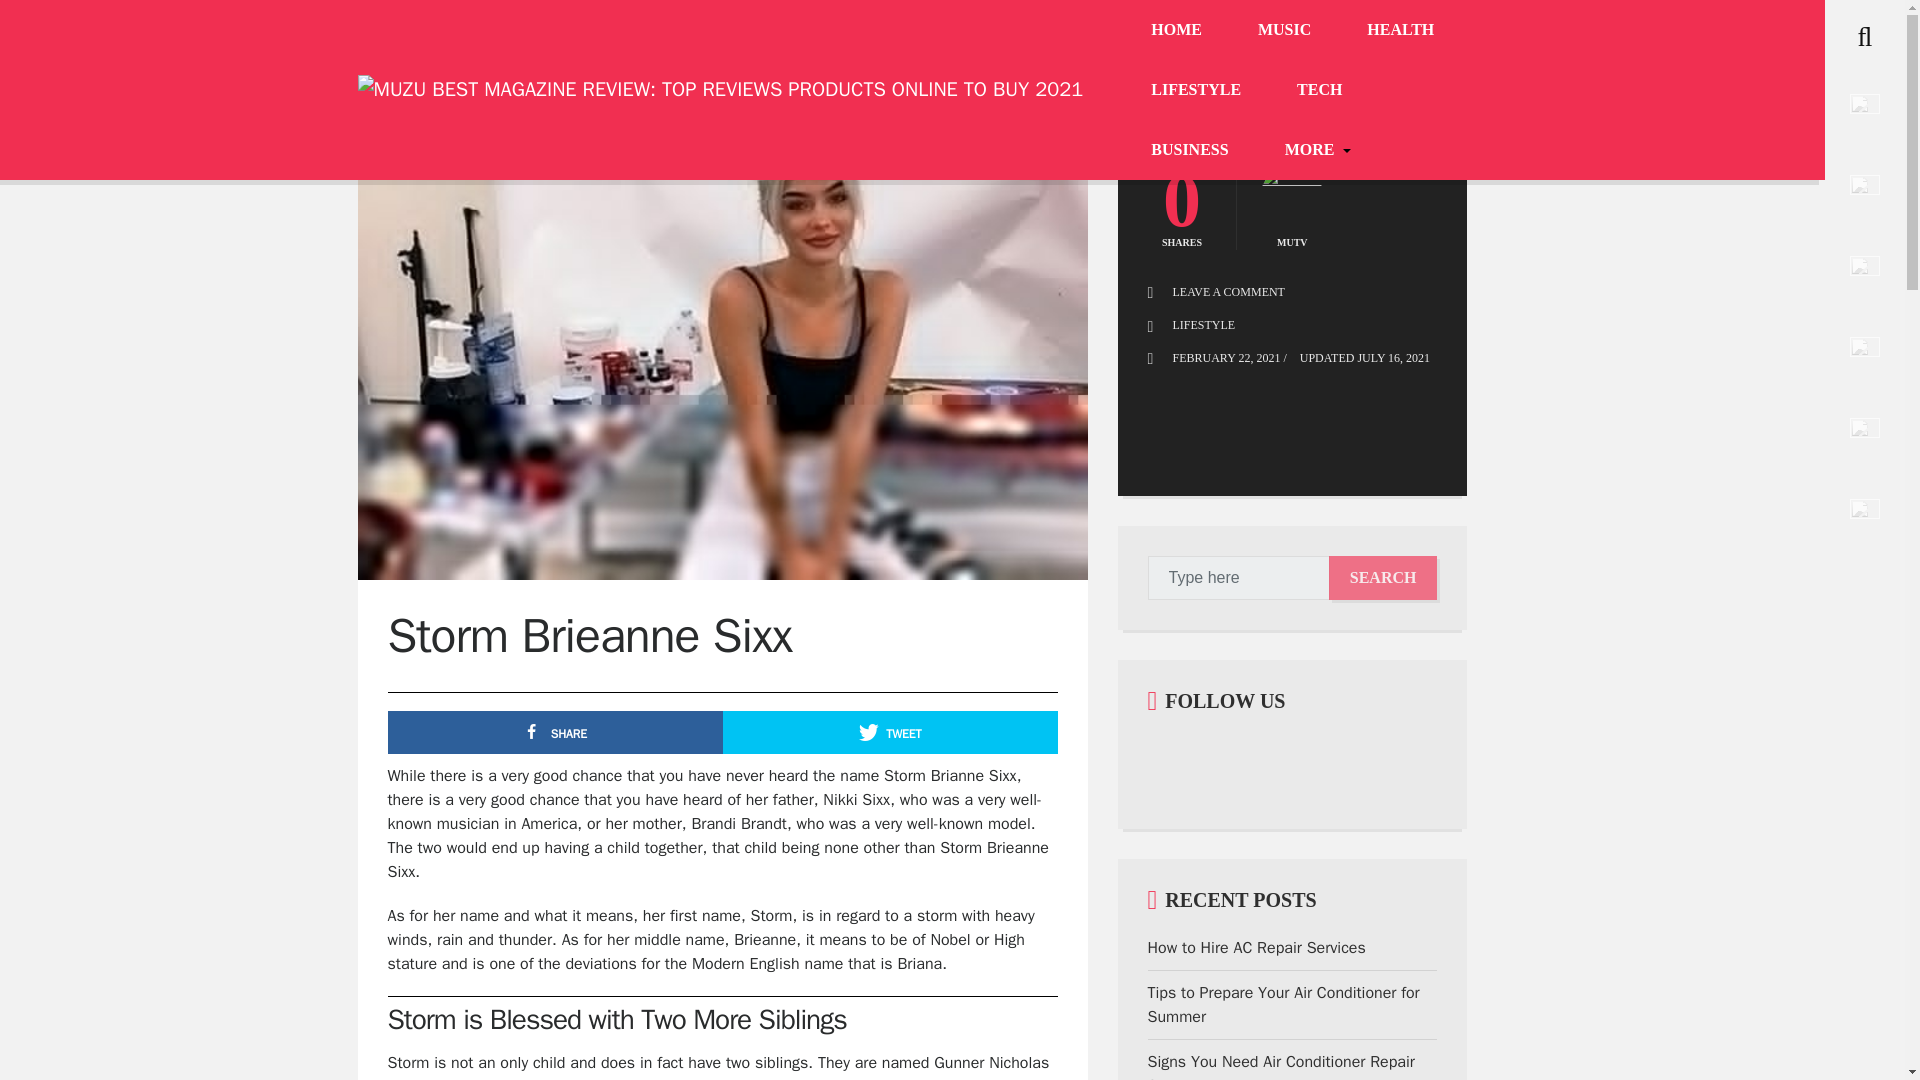 Image resolution: width=1920 pixels, height=1080 pixels. I want to click on Tech, so click(1318, 90).